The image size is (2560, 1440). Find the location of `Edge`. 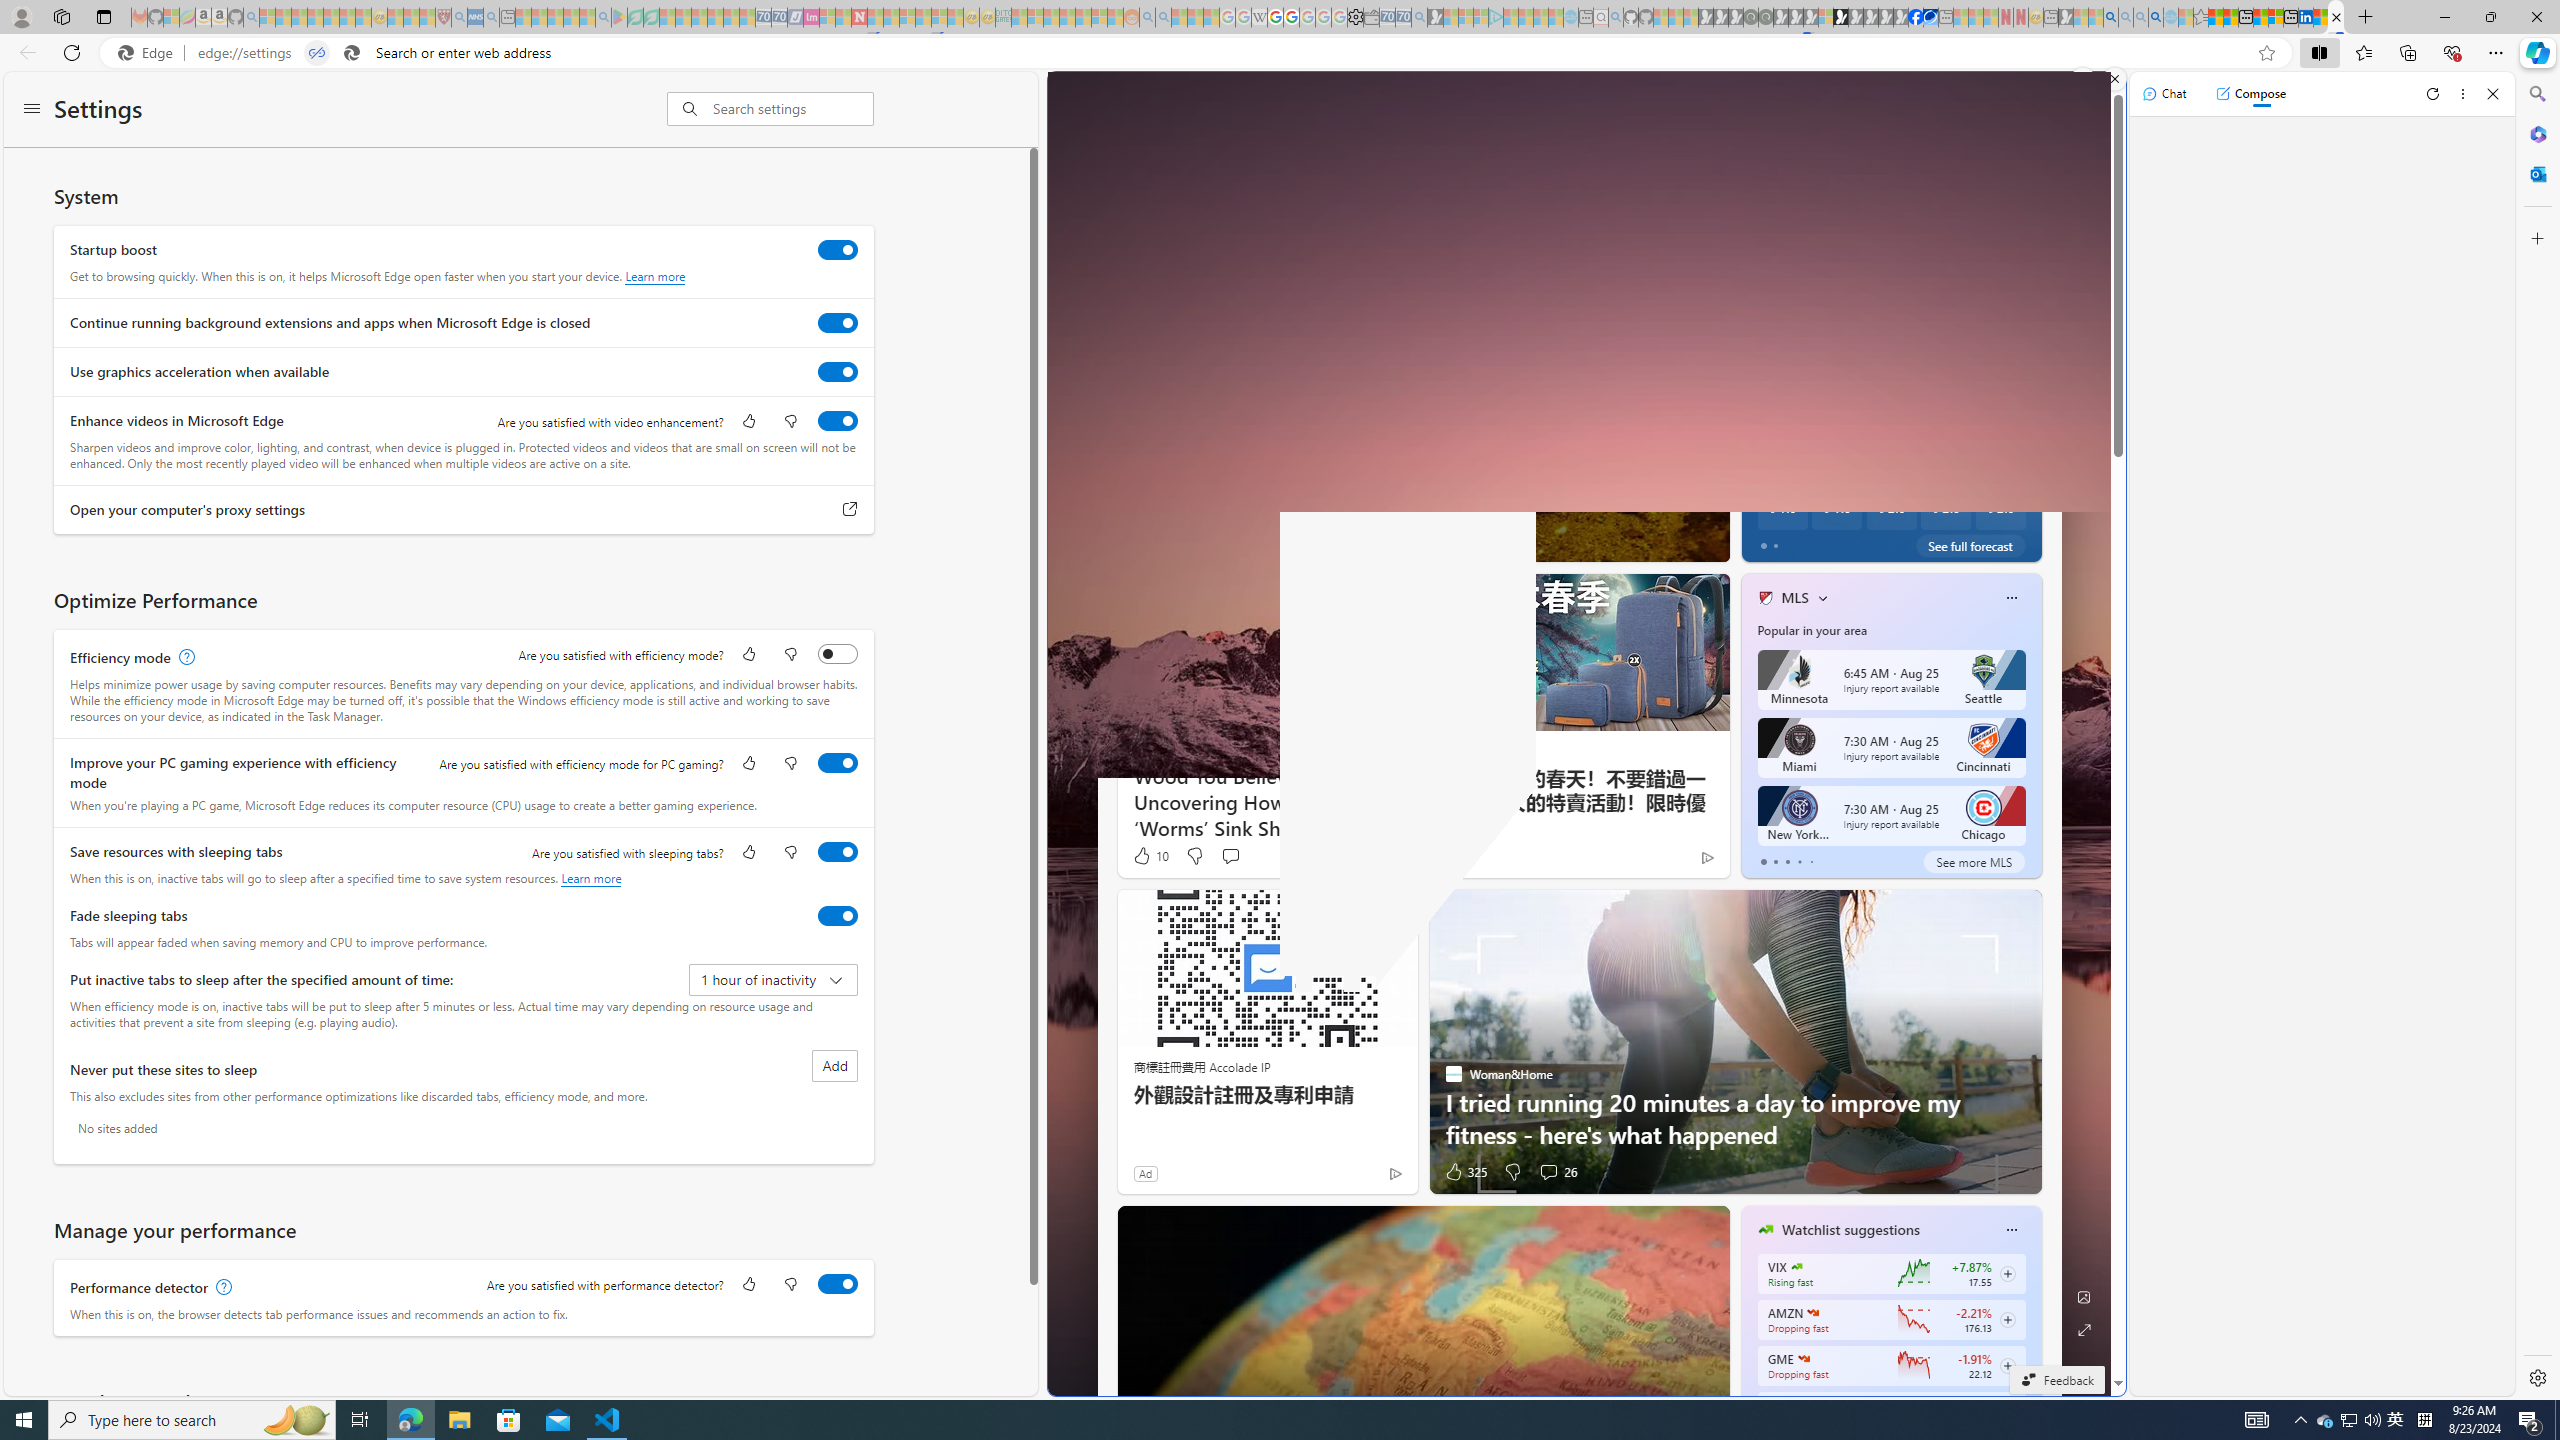

Edge is located at coordinates (149, 53).